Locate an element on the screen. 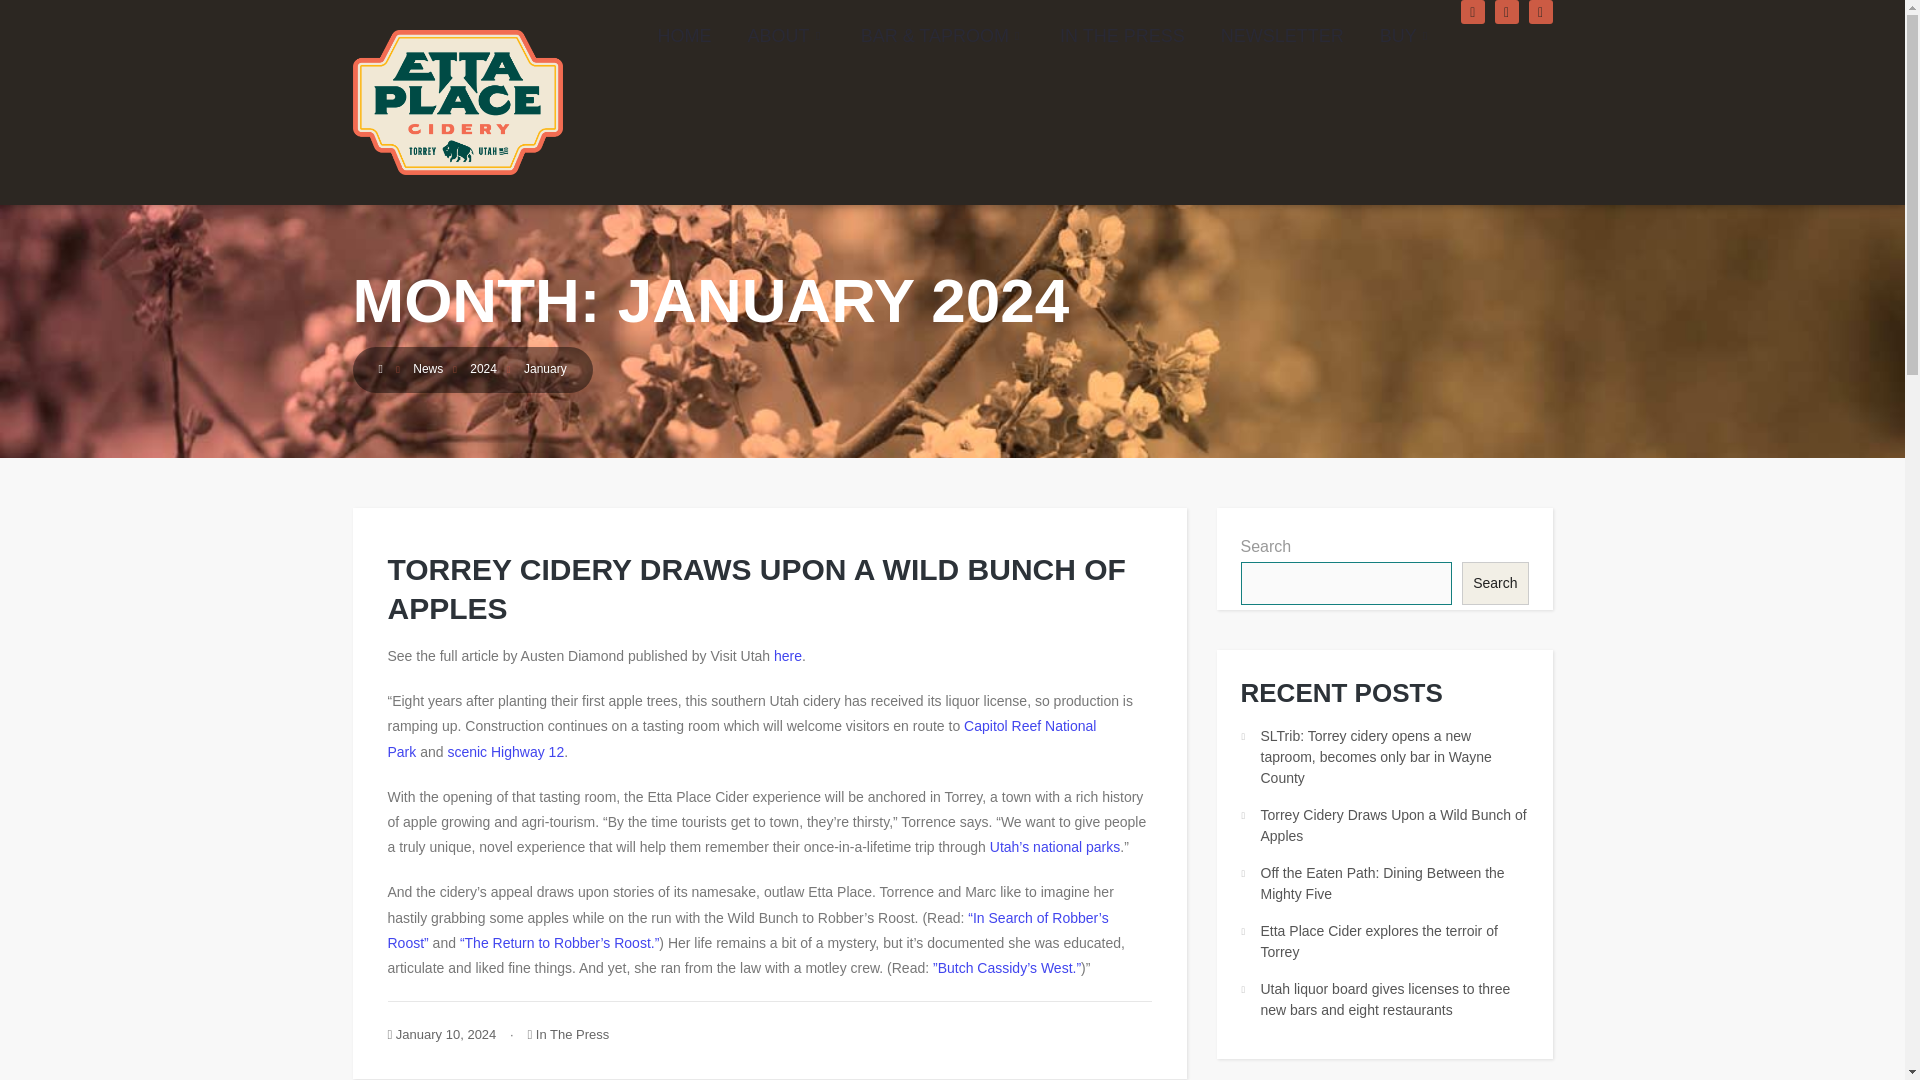 The height and width of the screenshot is (1080, 1920). NEWSLETTER is located at coordinates (1282, 36).